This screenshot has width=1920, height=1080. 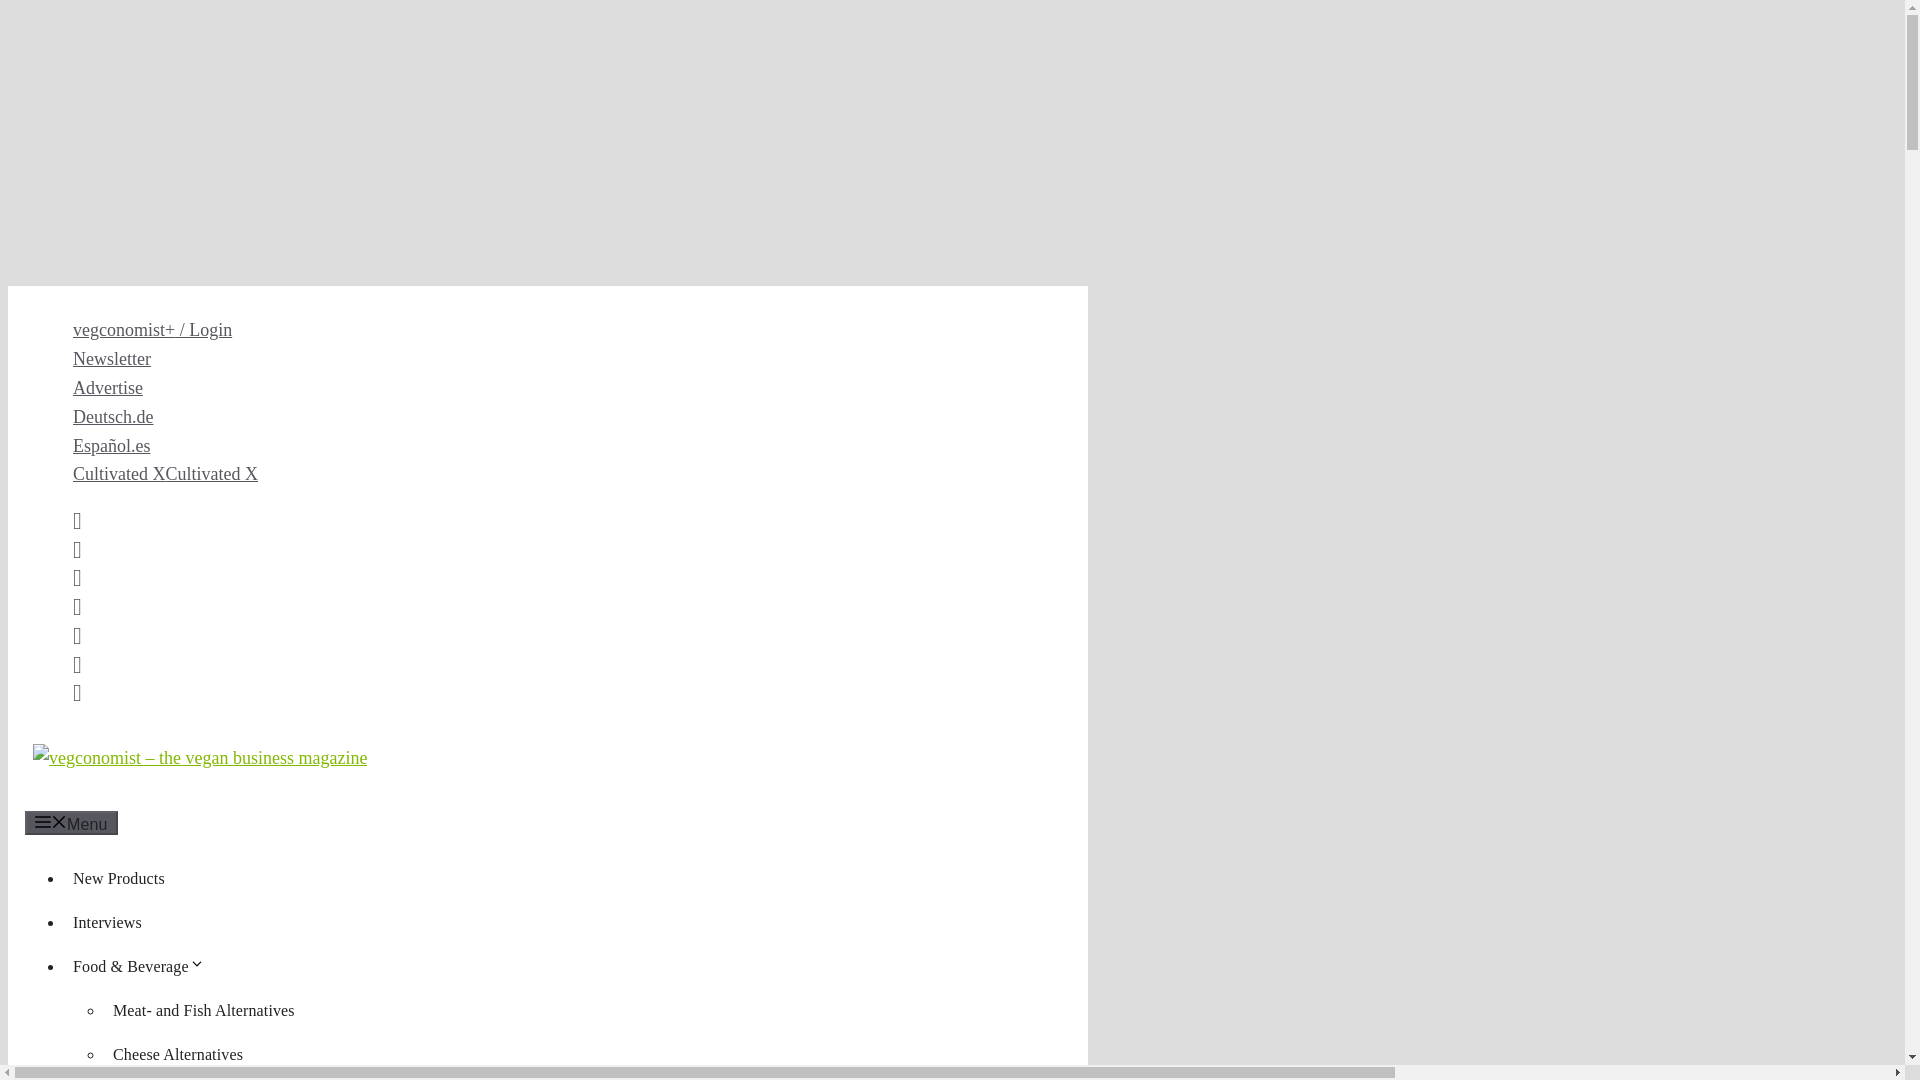 What do you see at coordinates (70, 822) in the screenshot?
I see `Menu` at bounding box center [70, 822].